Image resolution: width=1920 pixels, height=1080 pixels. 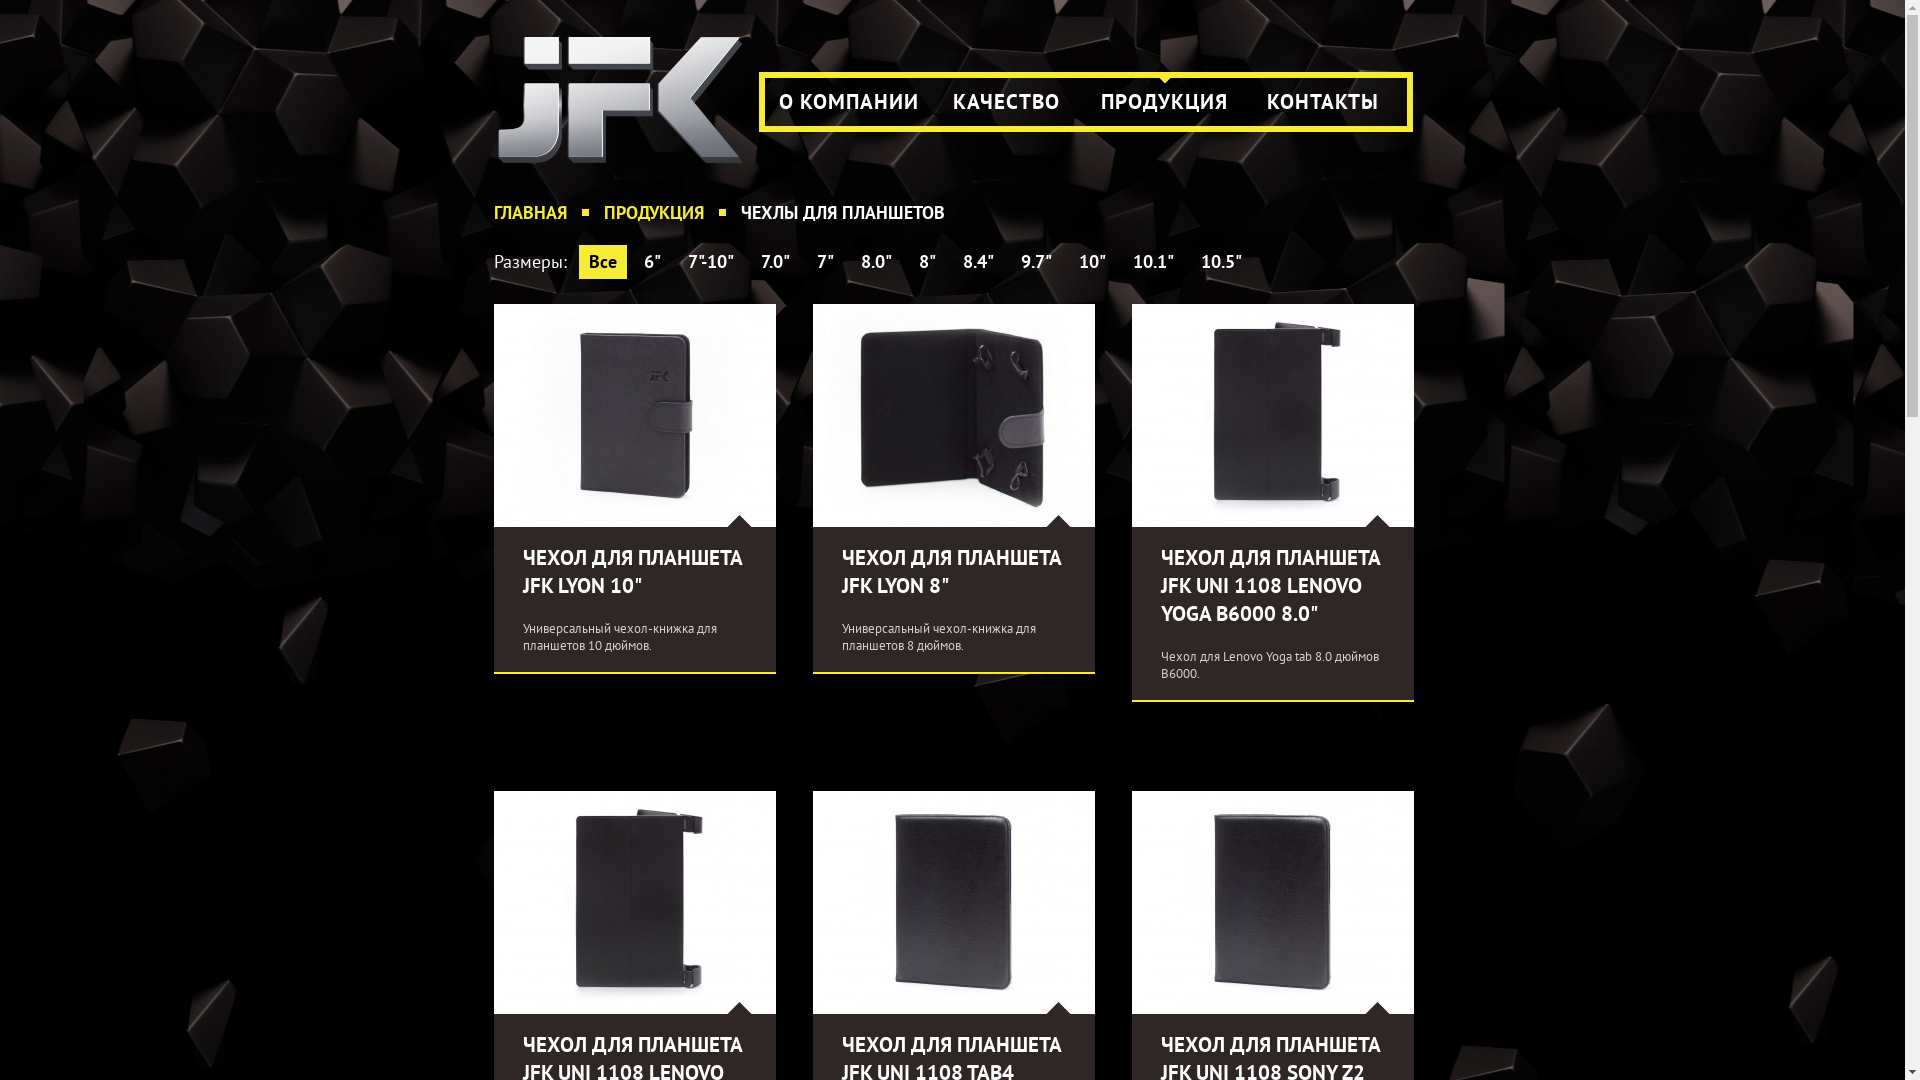 I want to click on 8", so click(x=926, y=262).